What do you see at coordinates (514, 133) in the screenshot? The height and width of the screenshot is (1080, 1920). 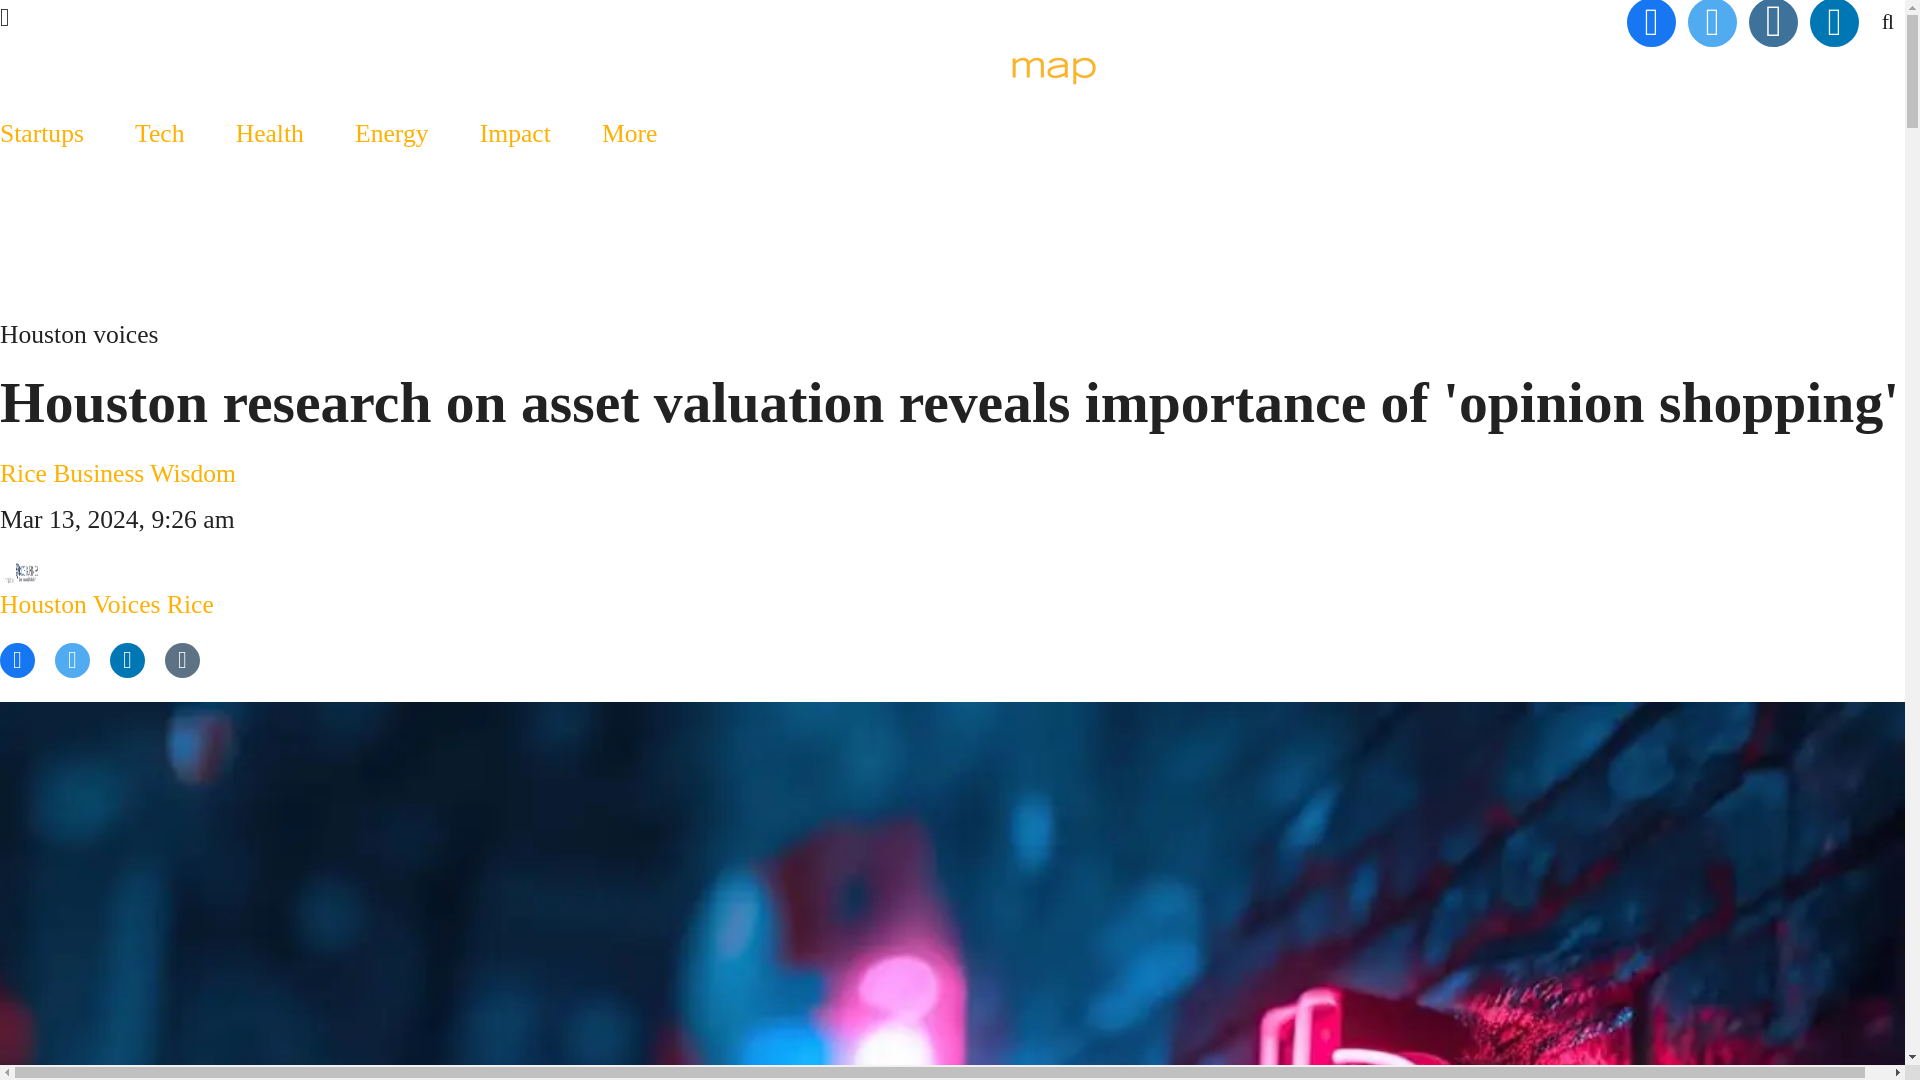 I see `Impact` at bounding box center [514, 133].